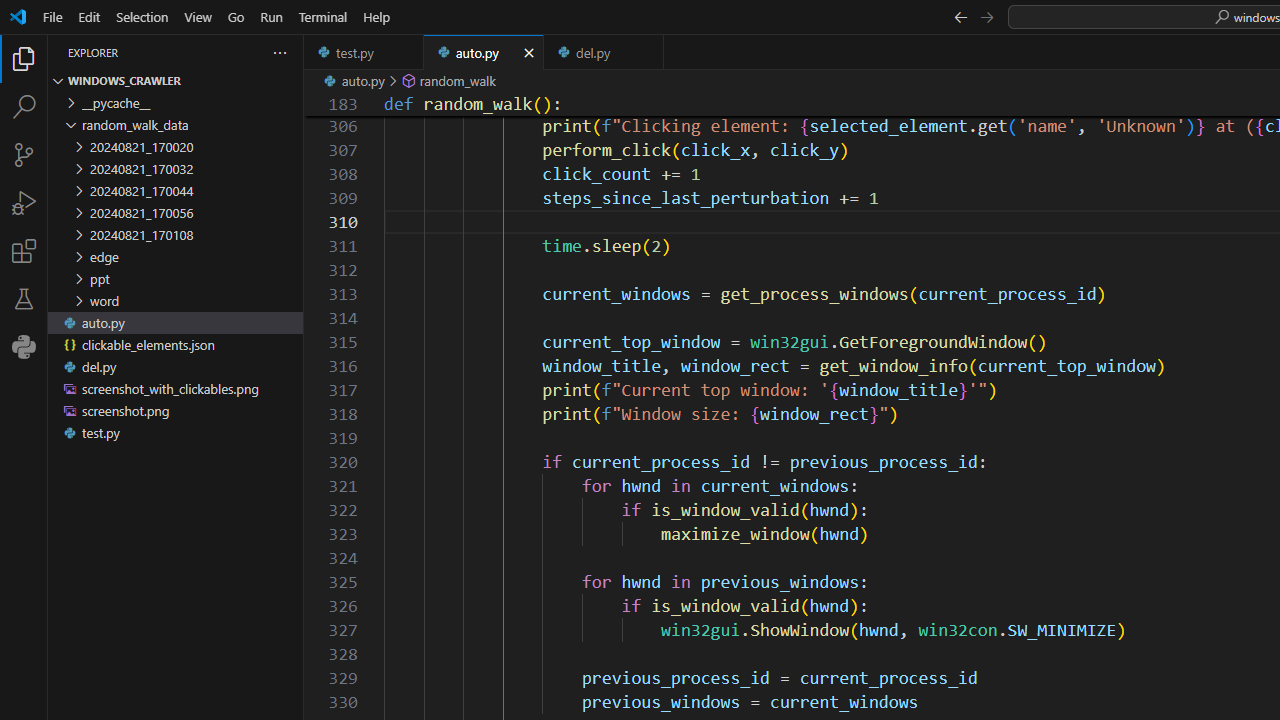 The height and width of the screenshot is (720, 1280). Describe the element at coordinates (176, 80) in the screenshot. I see `Explorer Section: windows_crawler` at that location.